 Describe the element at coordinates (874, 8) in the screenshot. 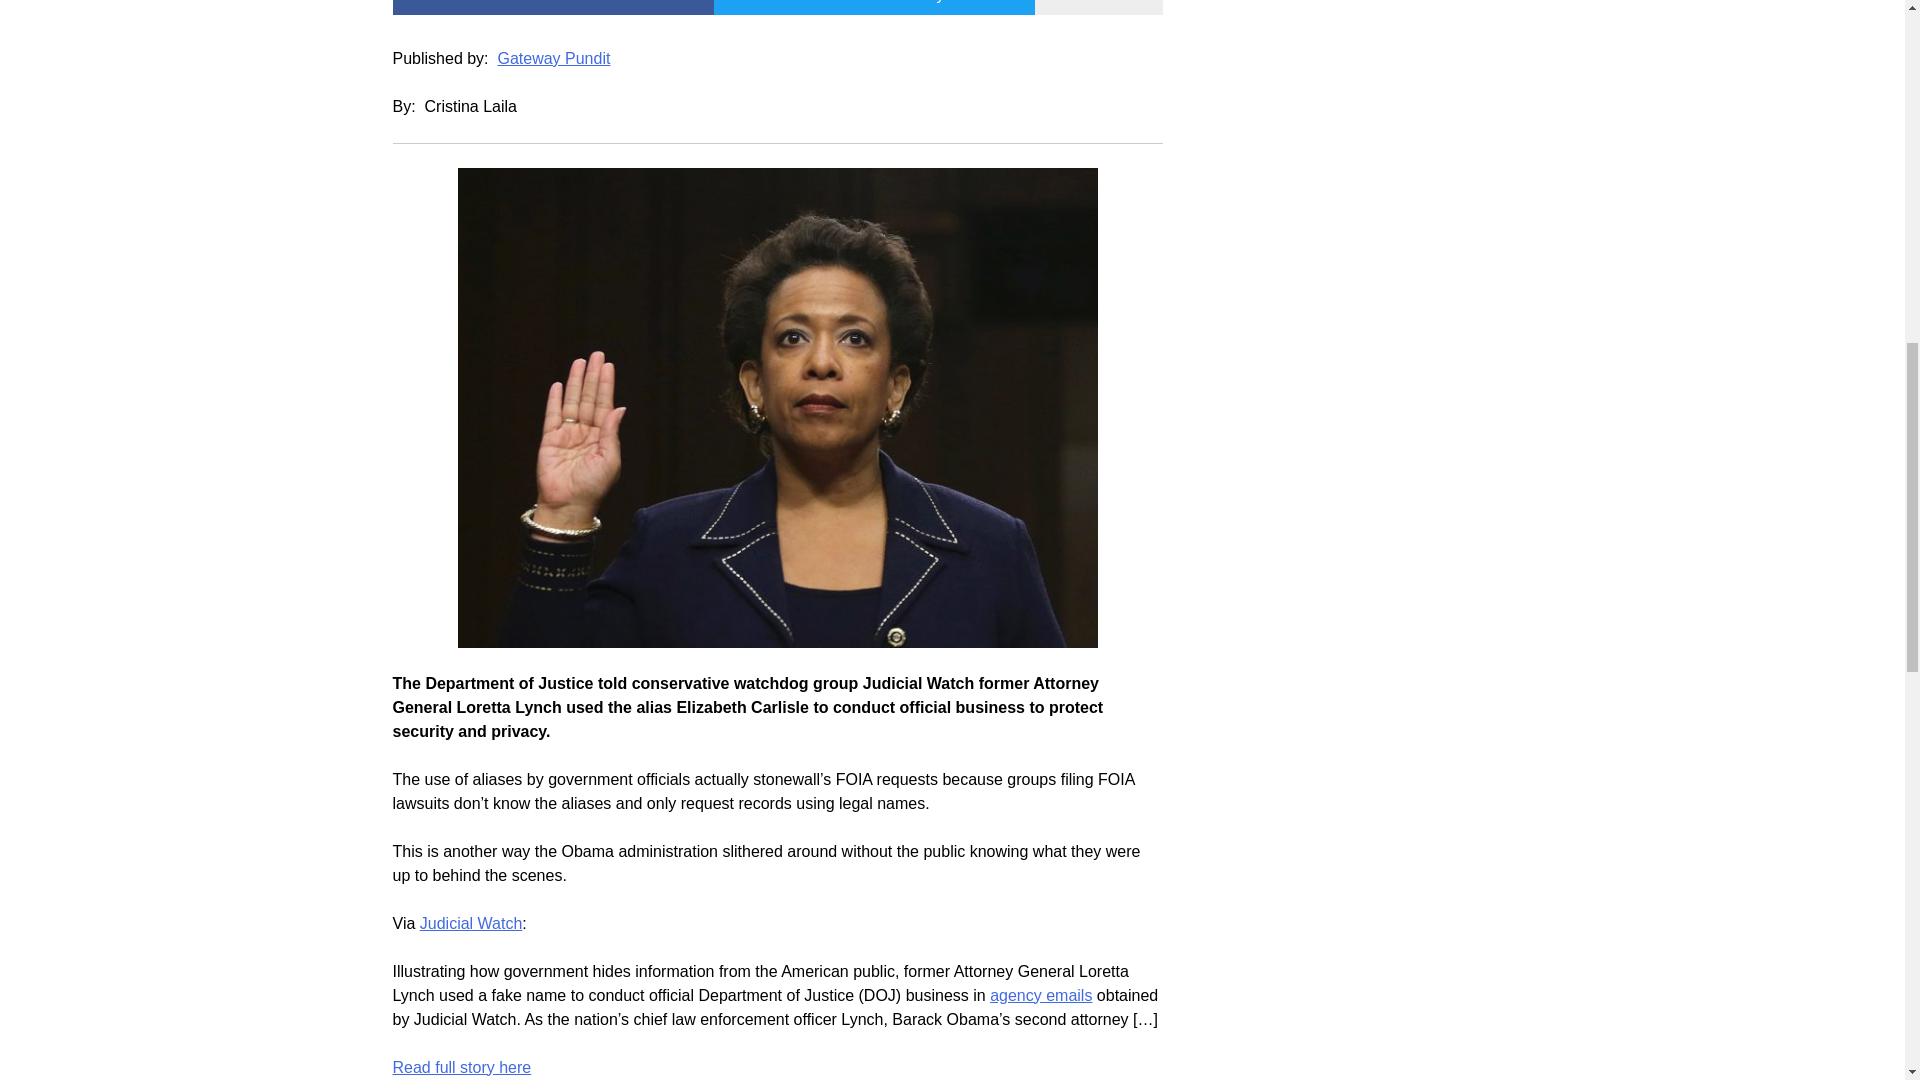

I see `Tweet This Story` at that location.